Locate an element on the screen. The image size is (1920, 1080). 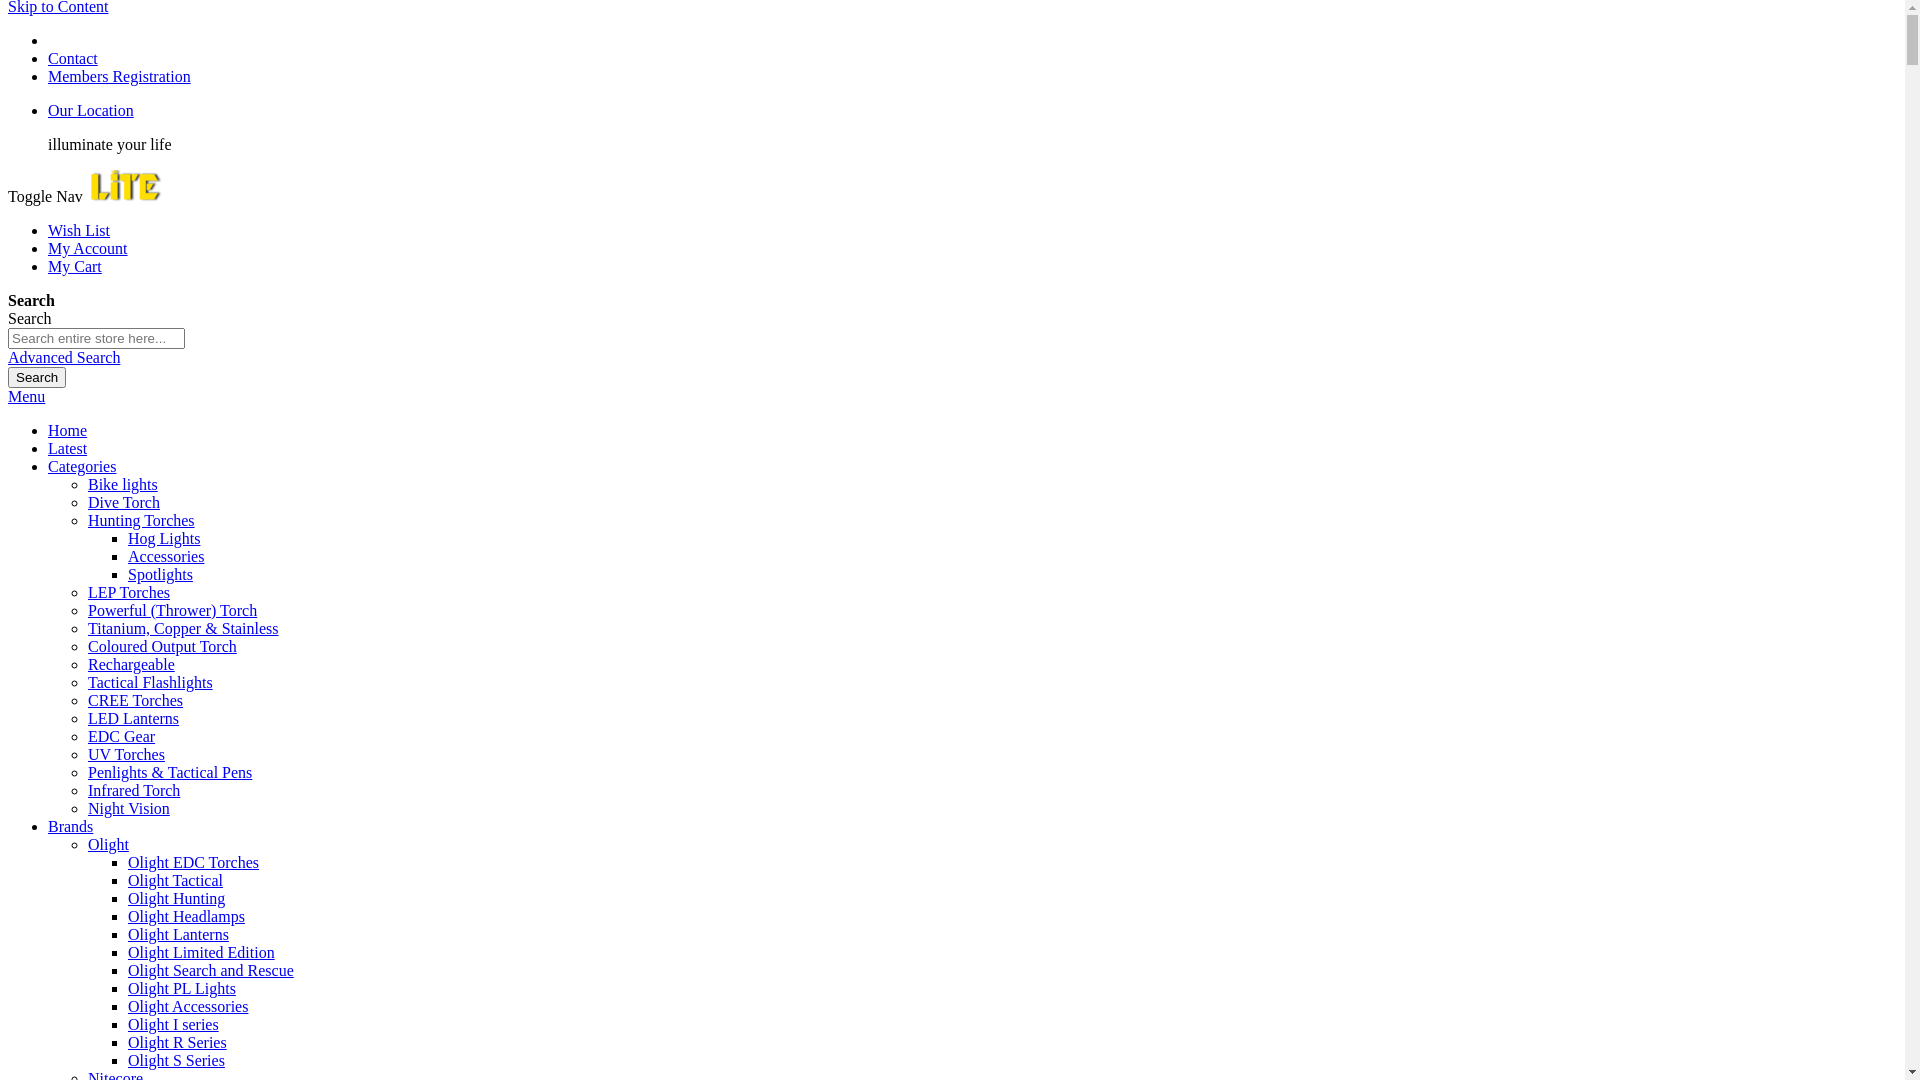
Olight Search and Rescue is located at coordinates (211, 970).